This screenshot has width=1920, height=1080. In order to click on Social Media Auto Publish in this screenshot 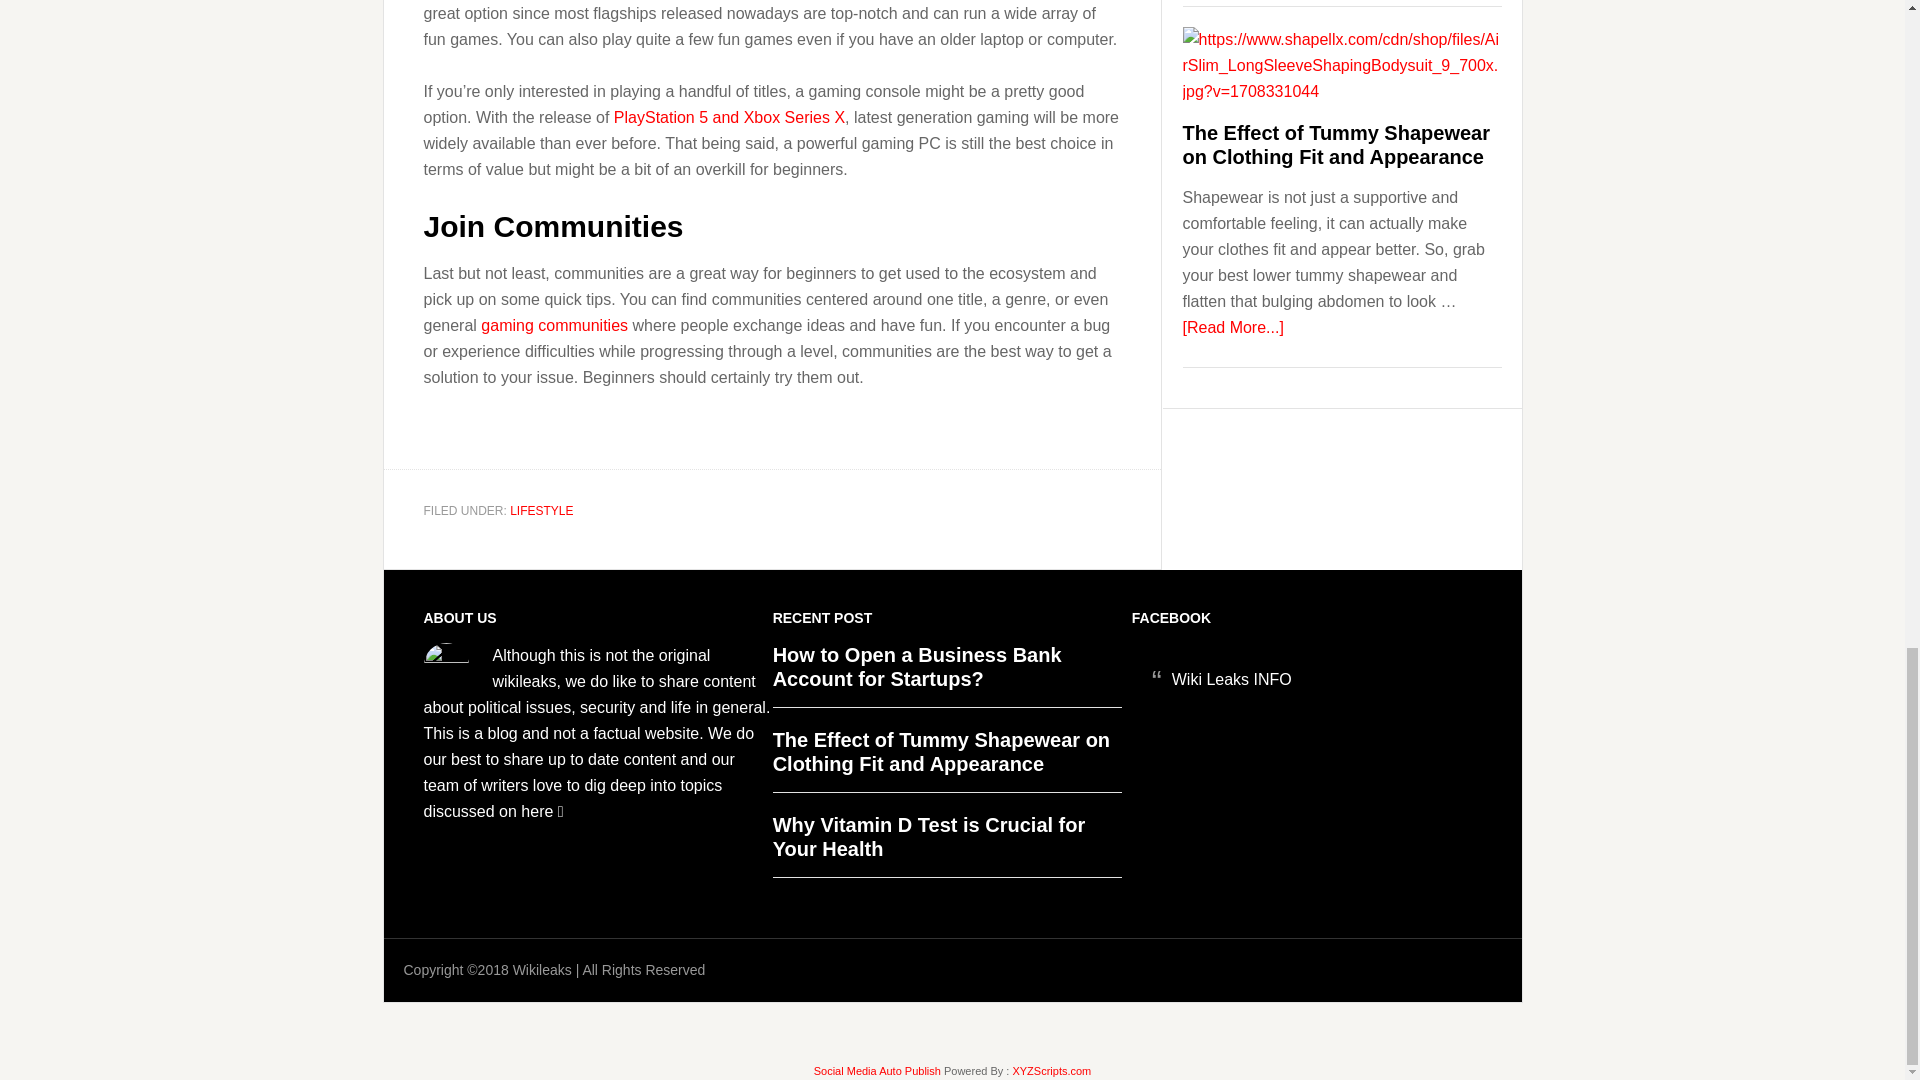, I will do `click(877, 1070)`.